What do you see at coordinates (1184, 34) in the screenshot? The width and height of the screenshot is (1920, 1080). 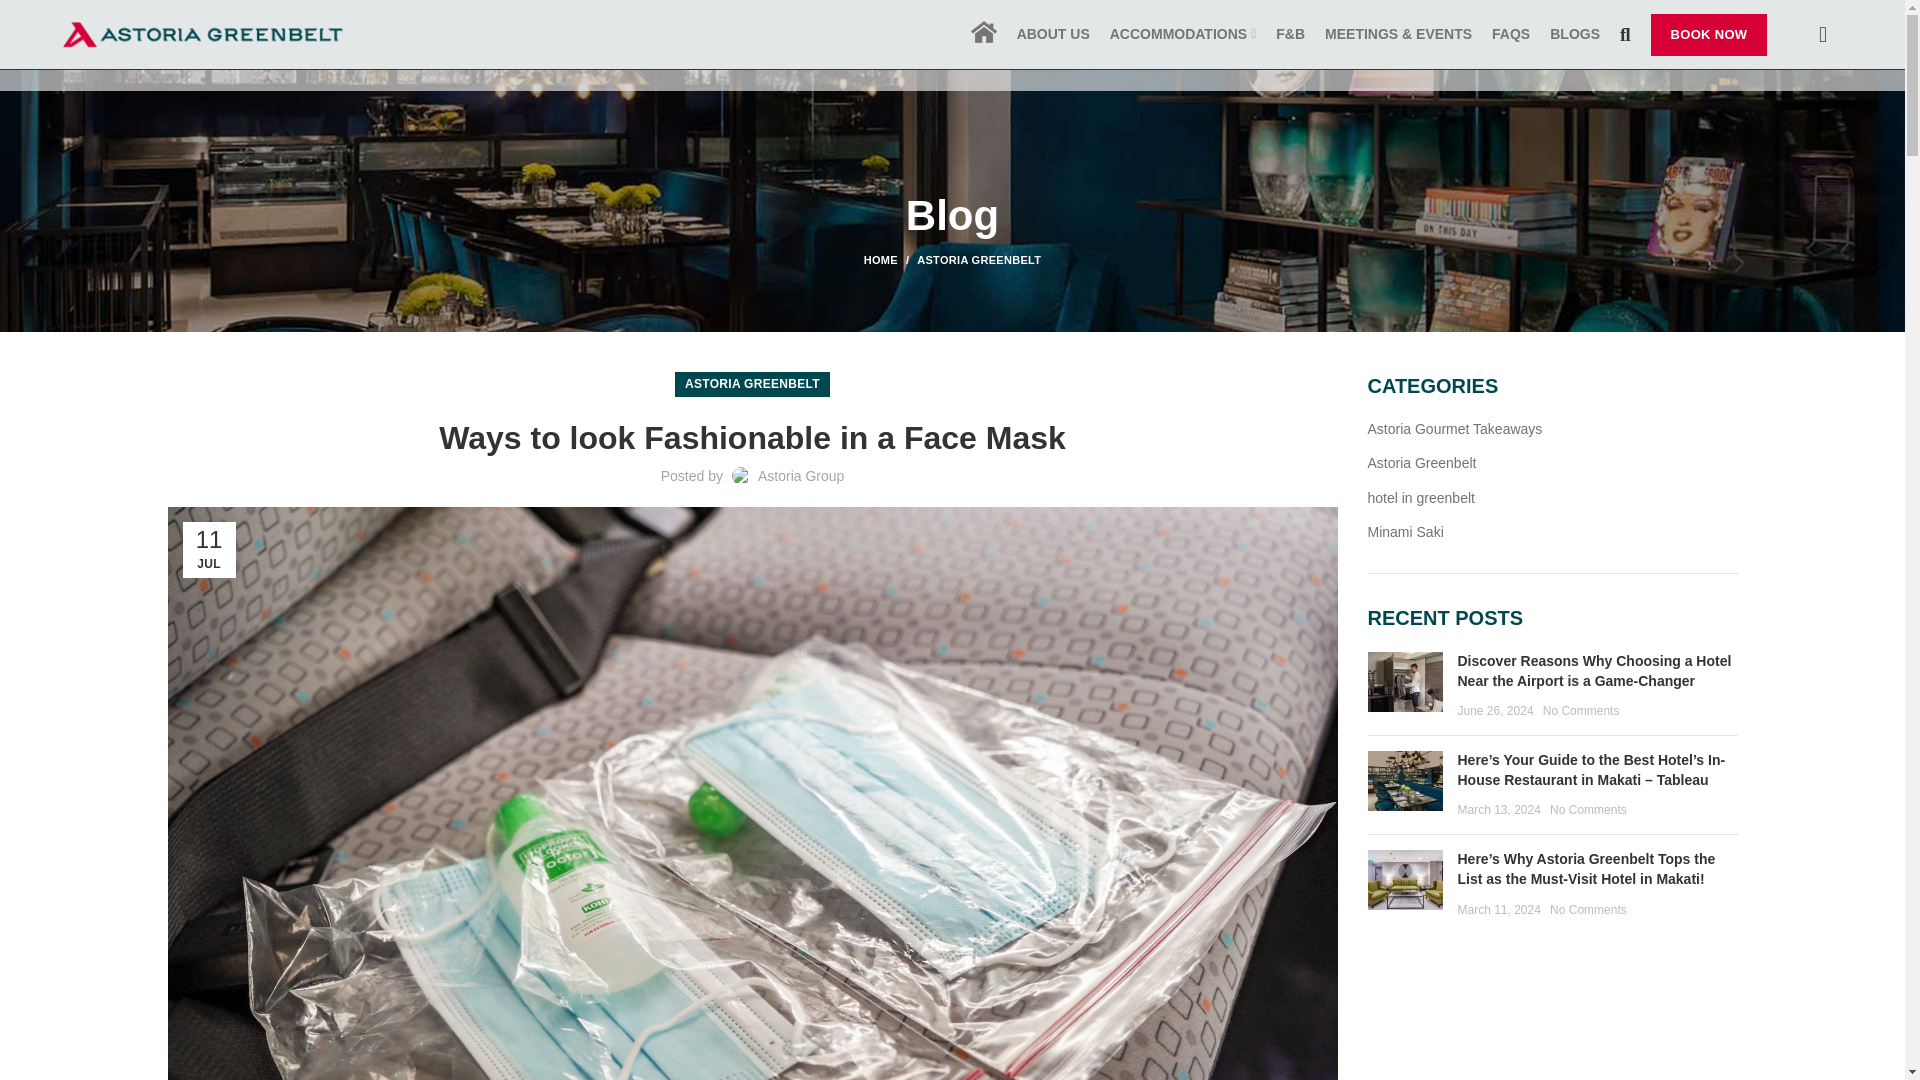 I see `ACCOMMODATIONS` at bounding box center [1184, 34].